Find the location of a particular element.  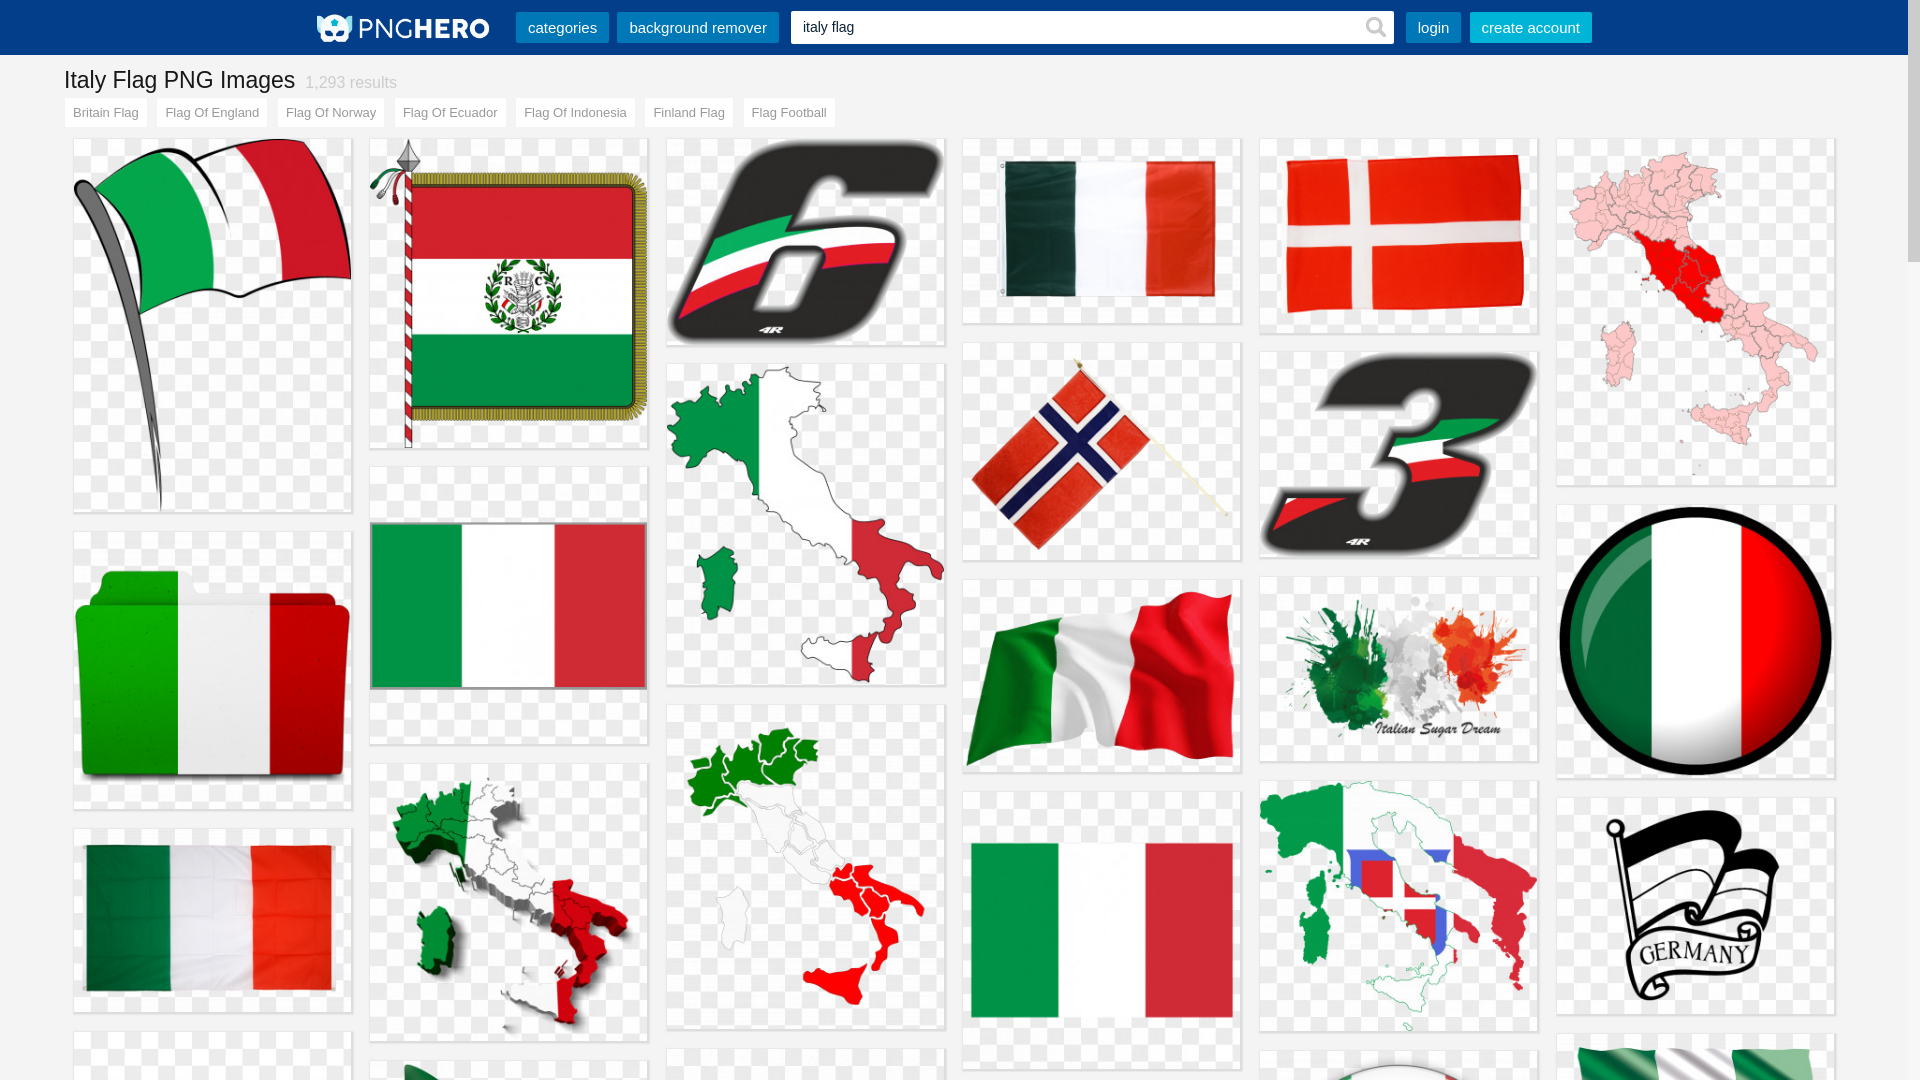

Italy Flag Of Map The United States PNG is located at coordinates (806, 524).